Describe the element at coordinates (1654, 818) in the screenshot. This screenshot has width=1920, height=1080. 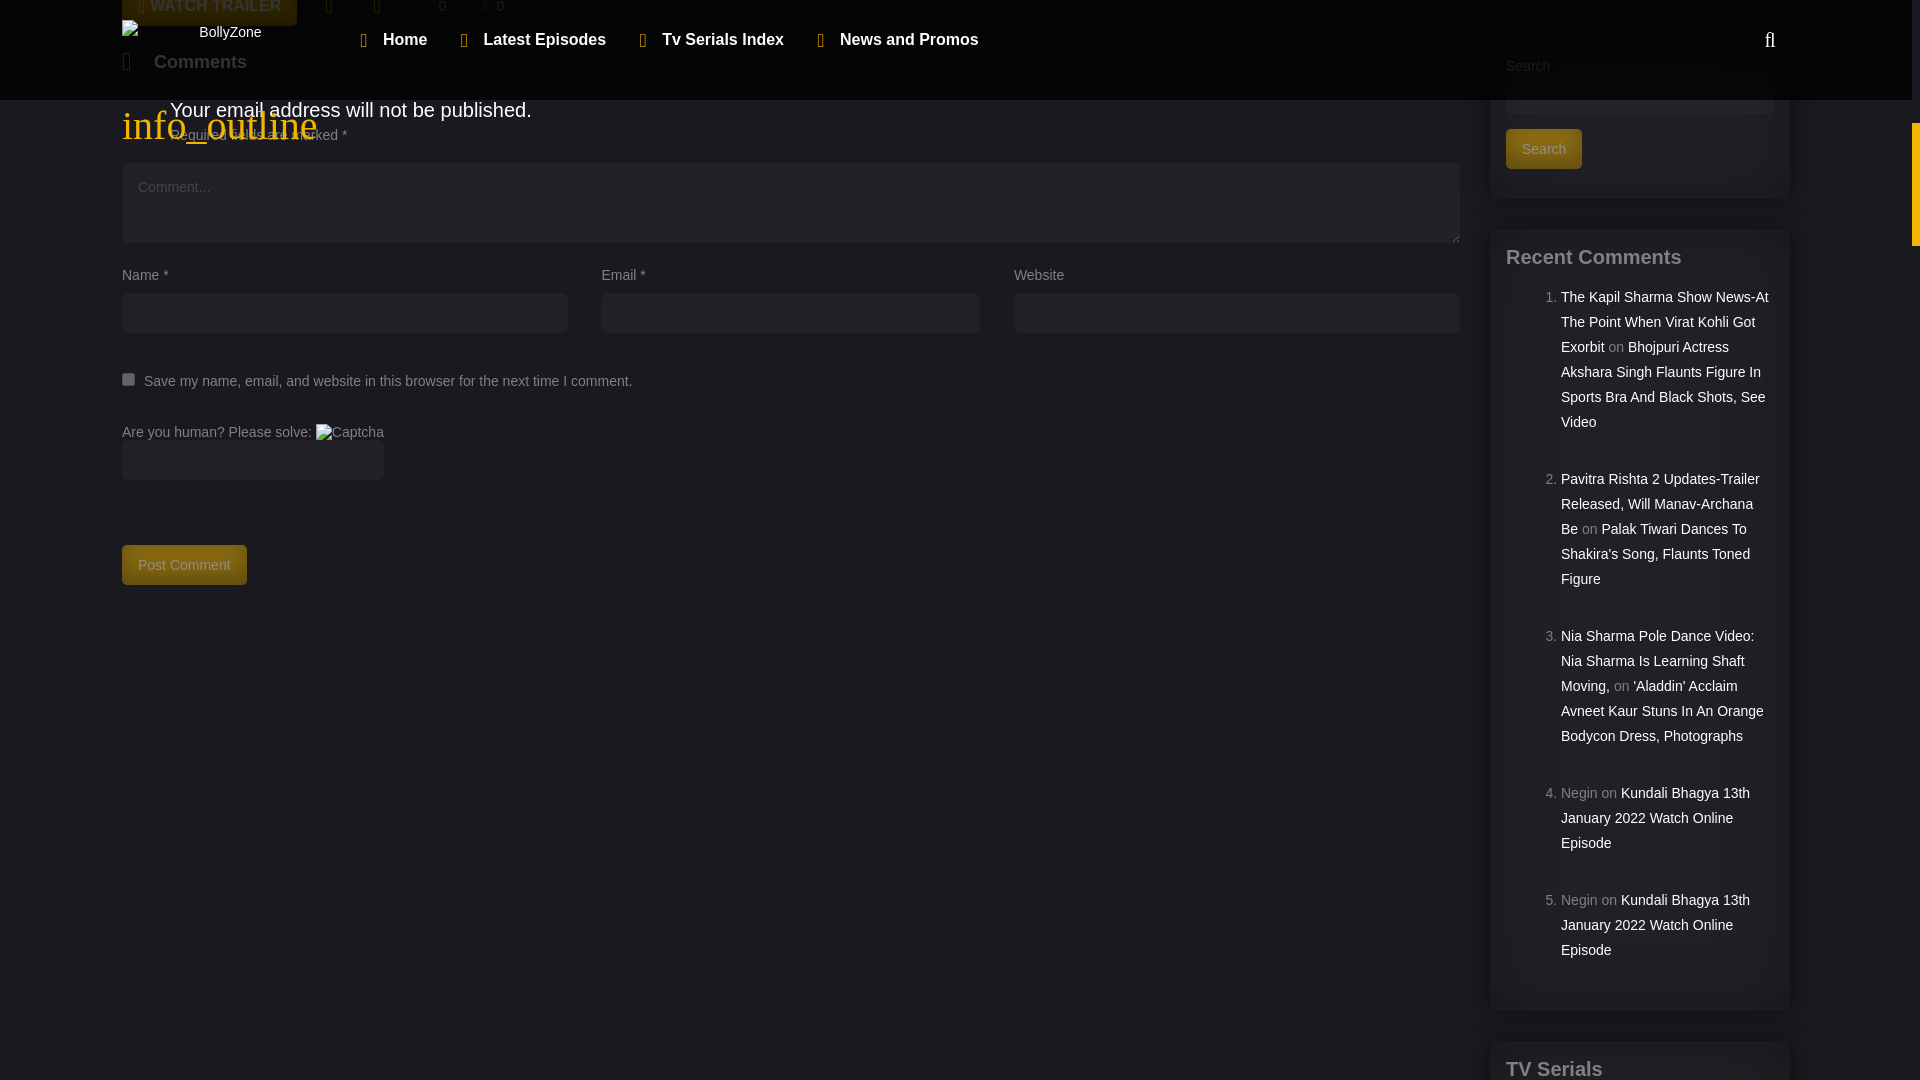
I see `Kundali Bhagya 13th January 2022 Watch Online Episode` at that location.